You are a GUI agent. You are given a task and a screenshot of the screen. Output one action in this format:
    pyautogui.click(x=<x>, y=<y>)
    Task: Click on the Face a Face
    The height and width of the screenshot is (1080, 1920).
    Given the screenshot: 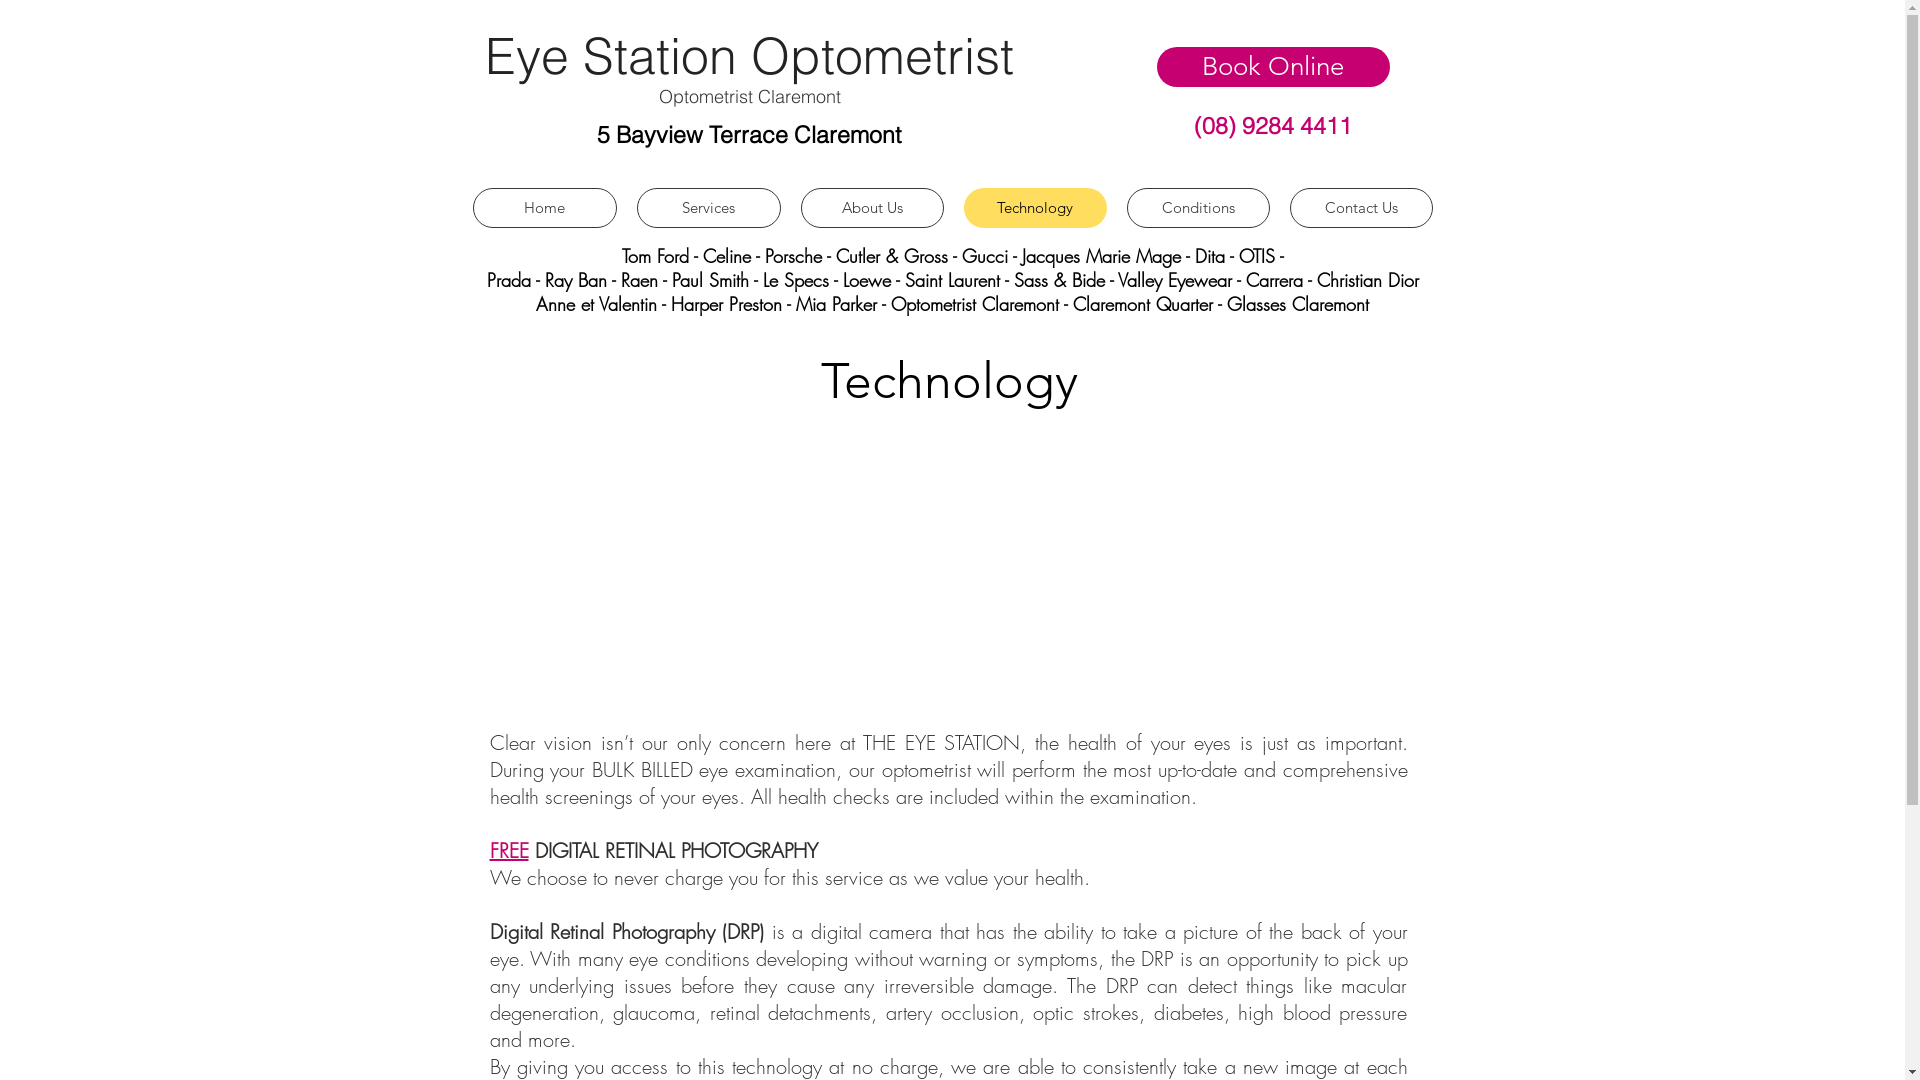 What is the action you would take?
    pyautogui.click(x=105, y=138)
    